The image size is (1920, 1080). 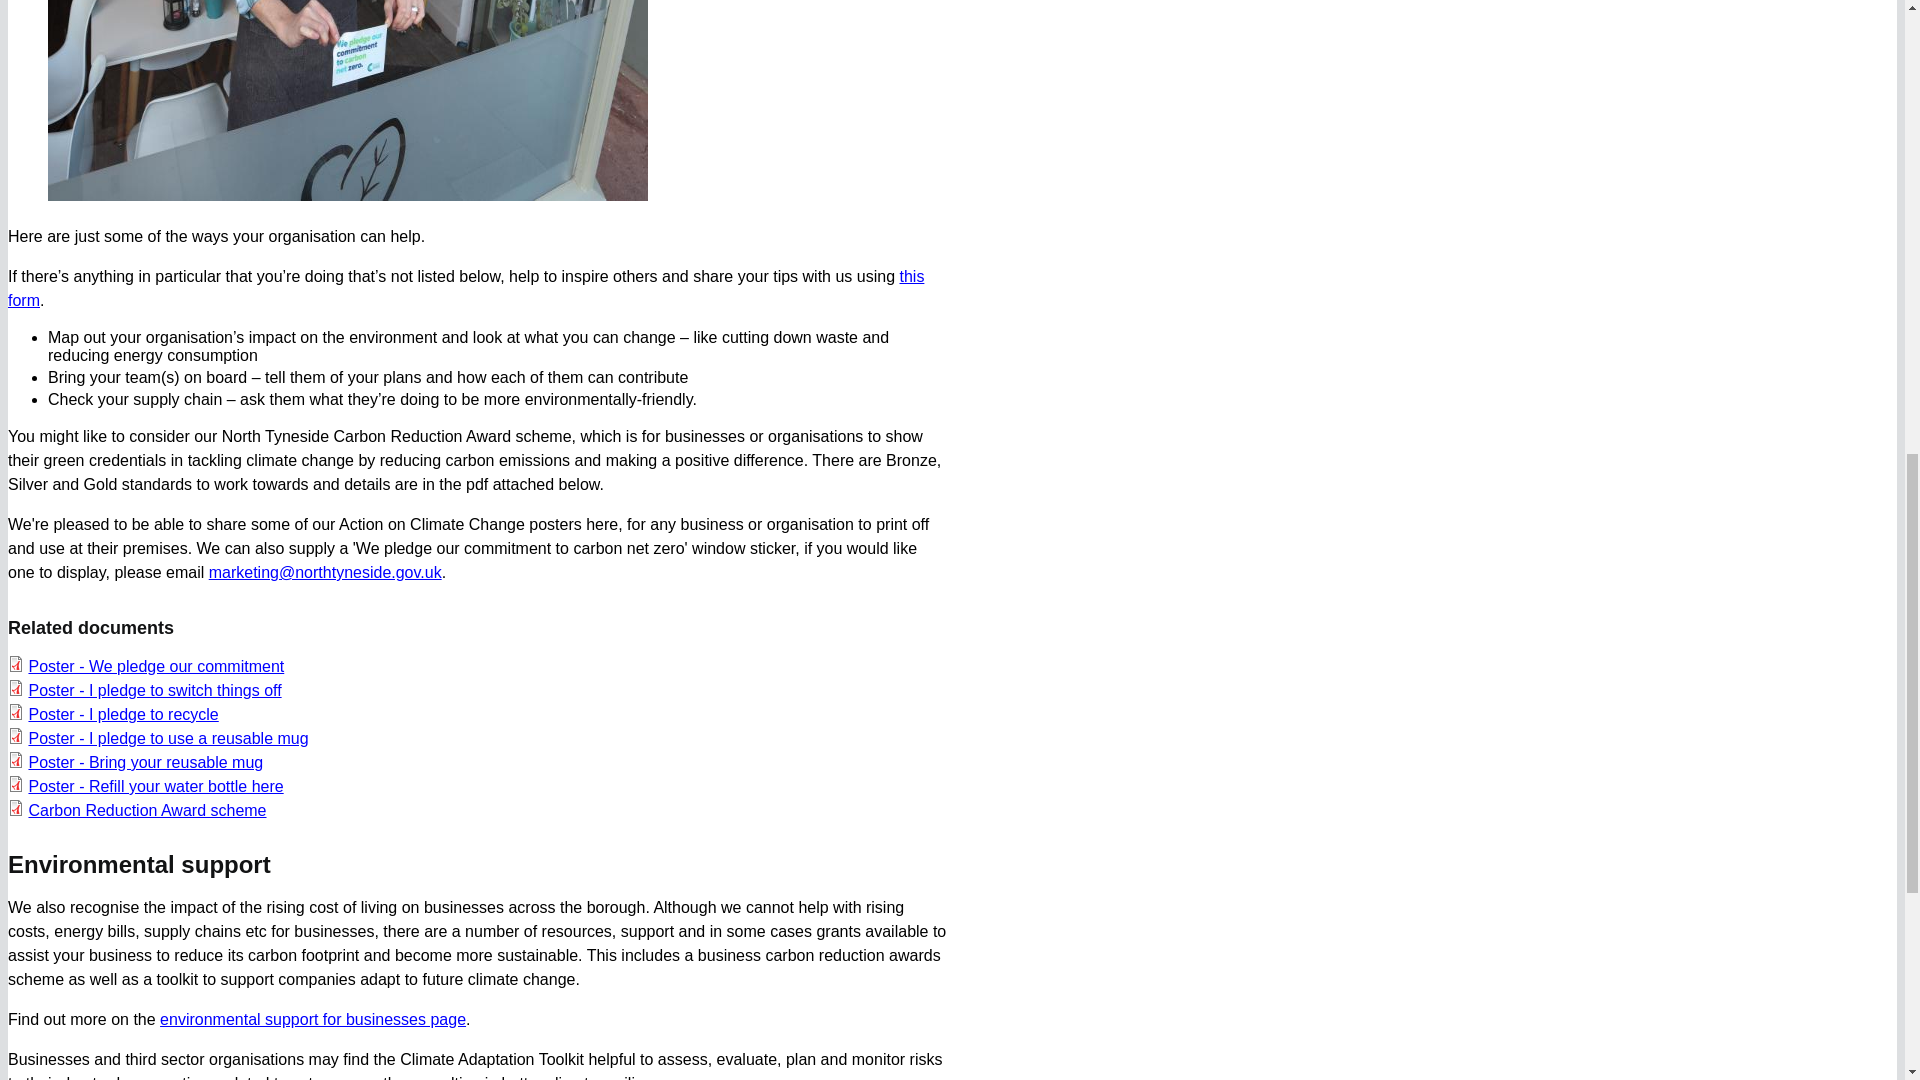 I want to click on Poster - Bring your reusable mug, so click(x=146, y=762).